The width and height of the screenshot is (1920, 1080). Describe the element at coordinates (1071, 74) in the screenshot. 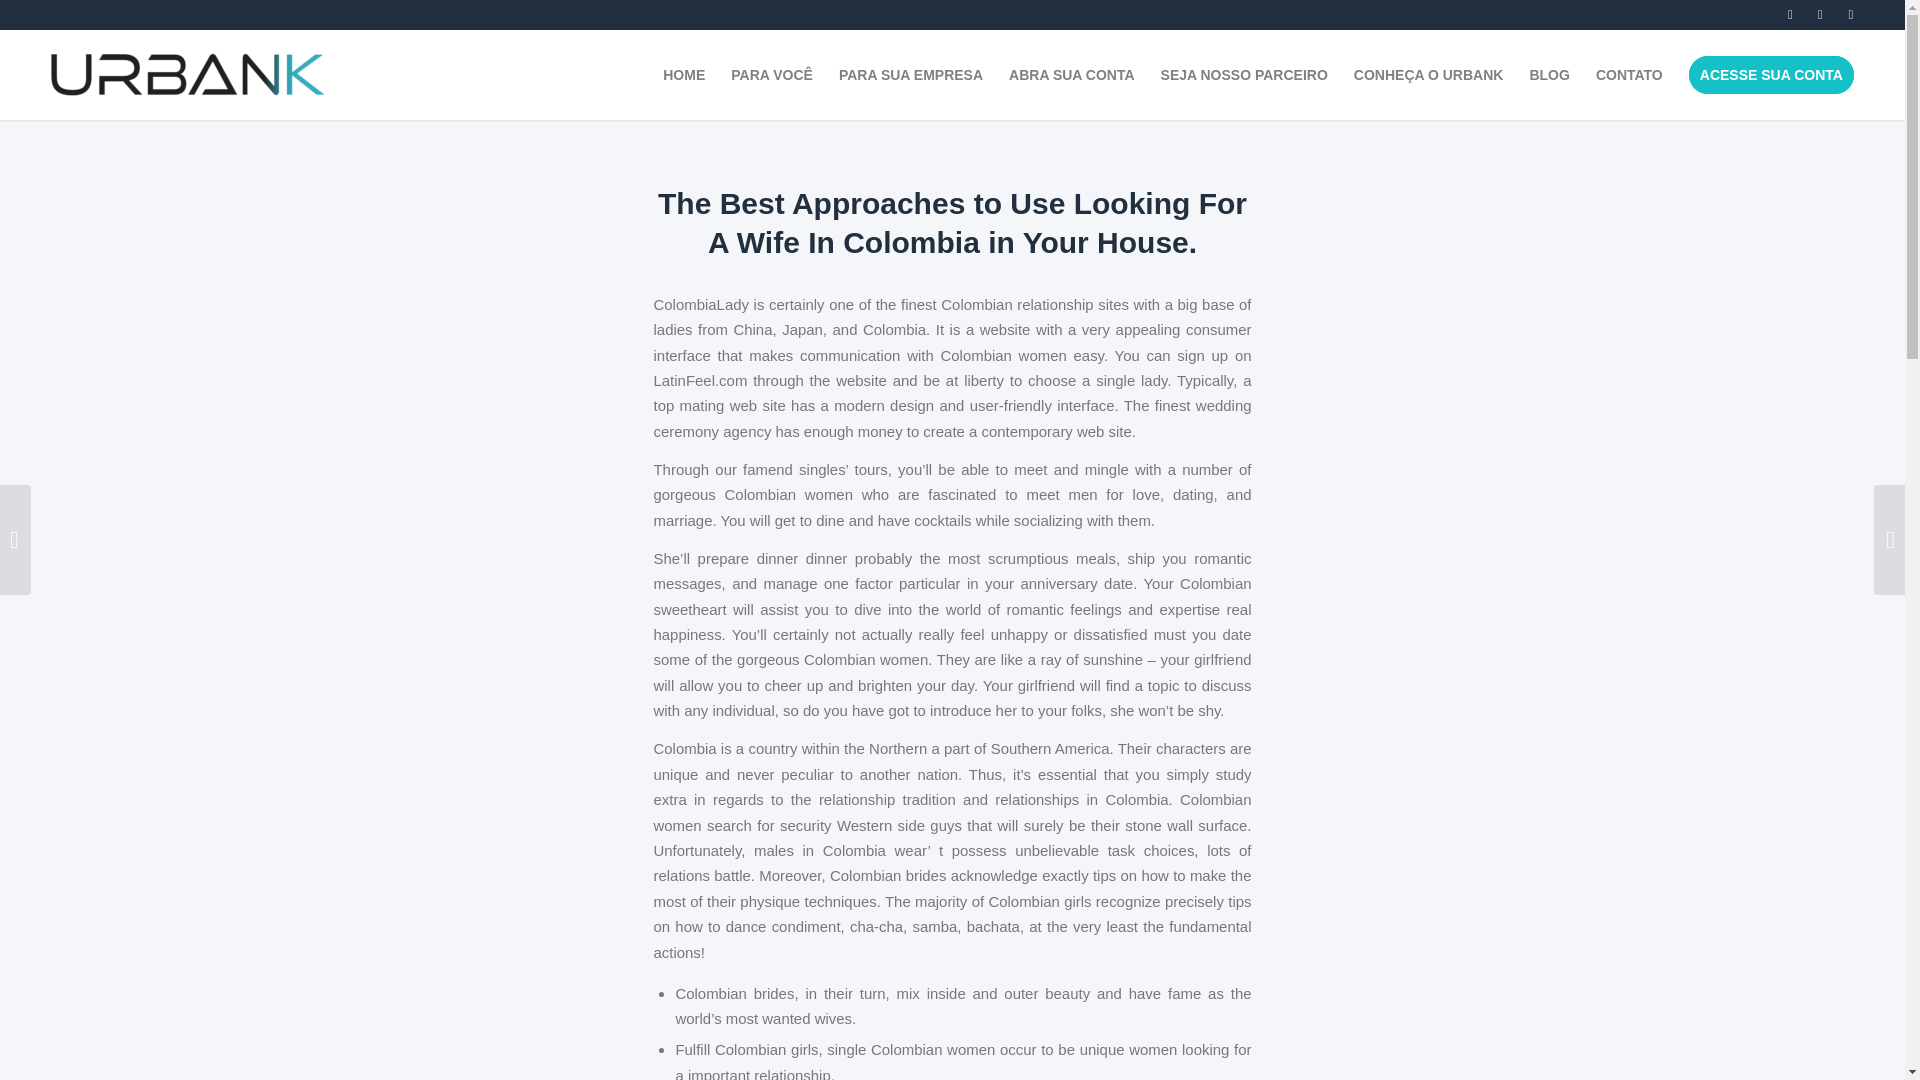

I see `ABRA SUA CONTA` at that location.